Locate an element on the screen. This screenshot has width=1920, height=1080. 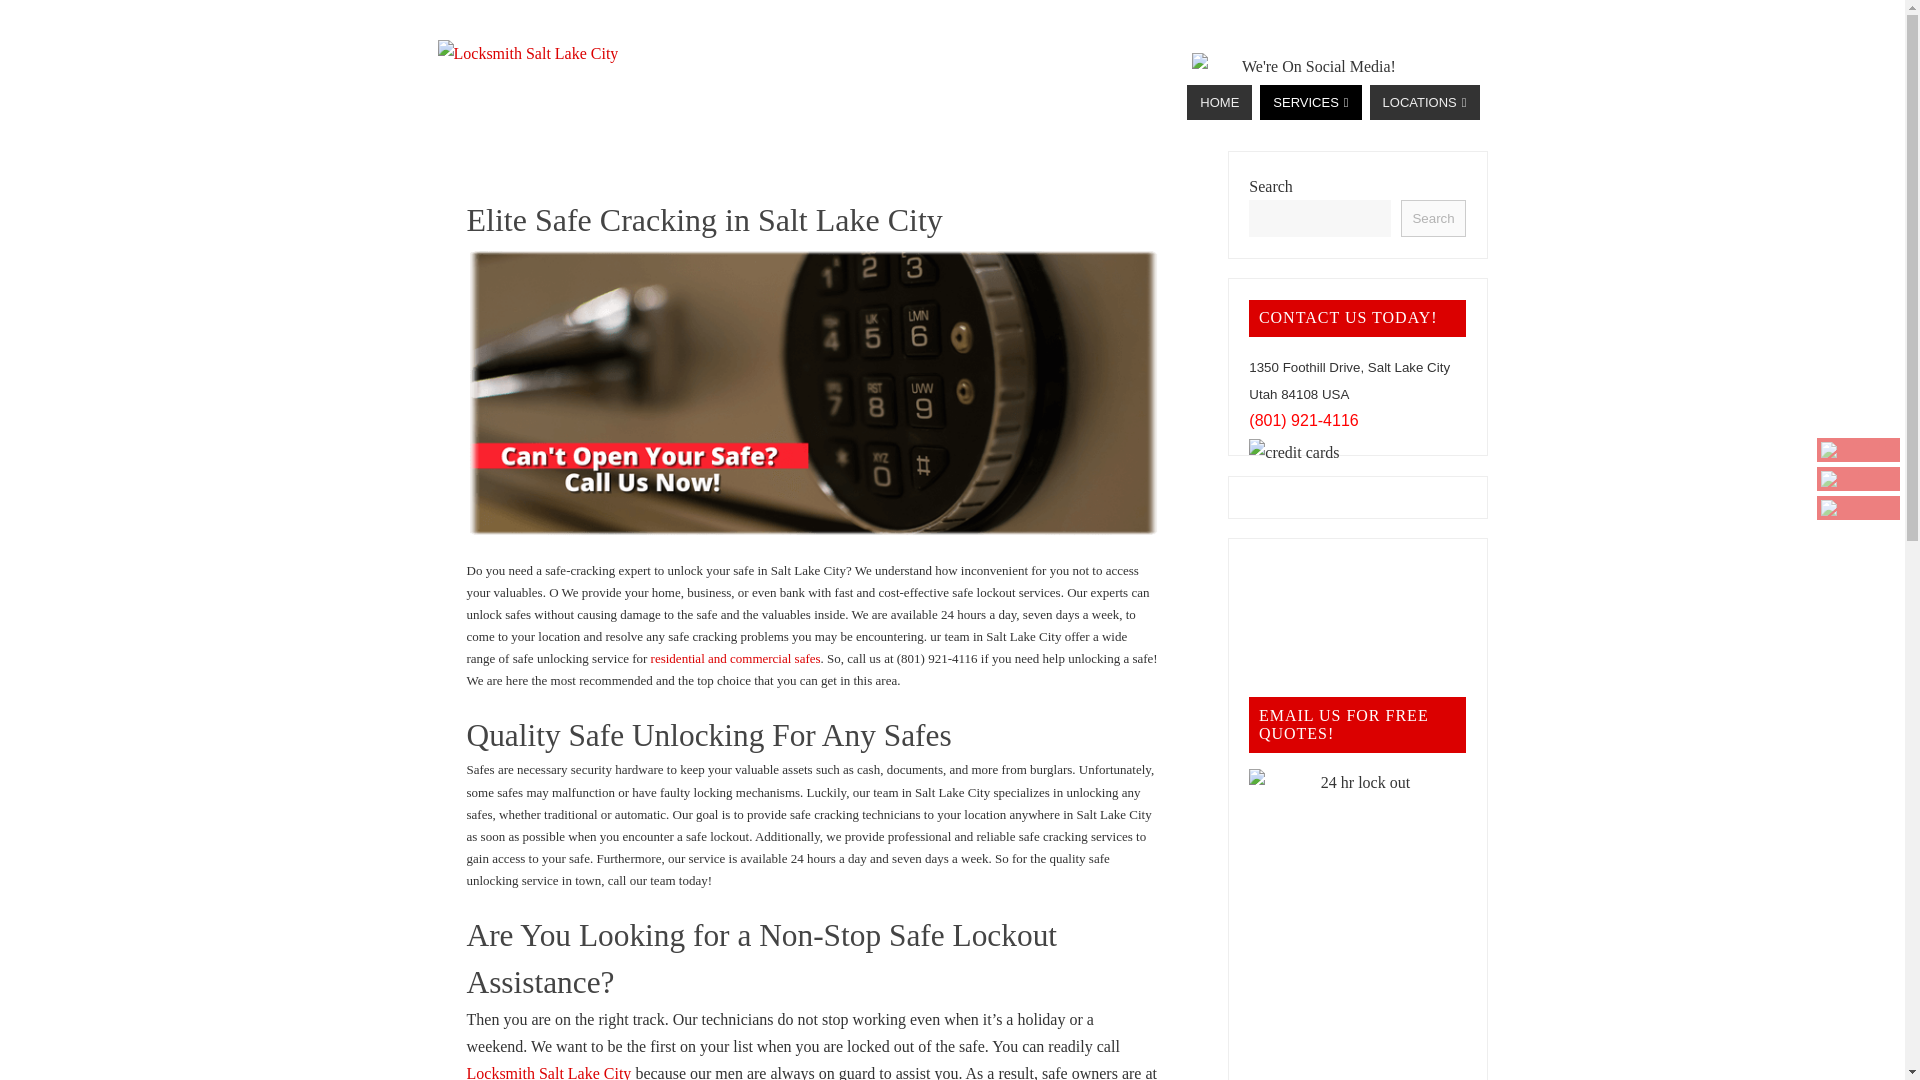
RSS is located at coordinates (1858, 507).